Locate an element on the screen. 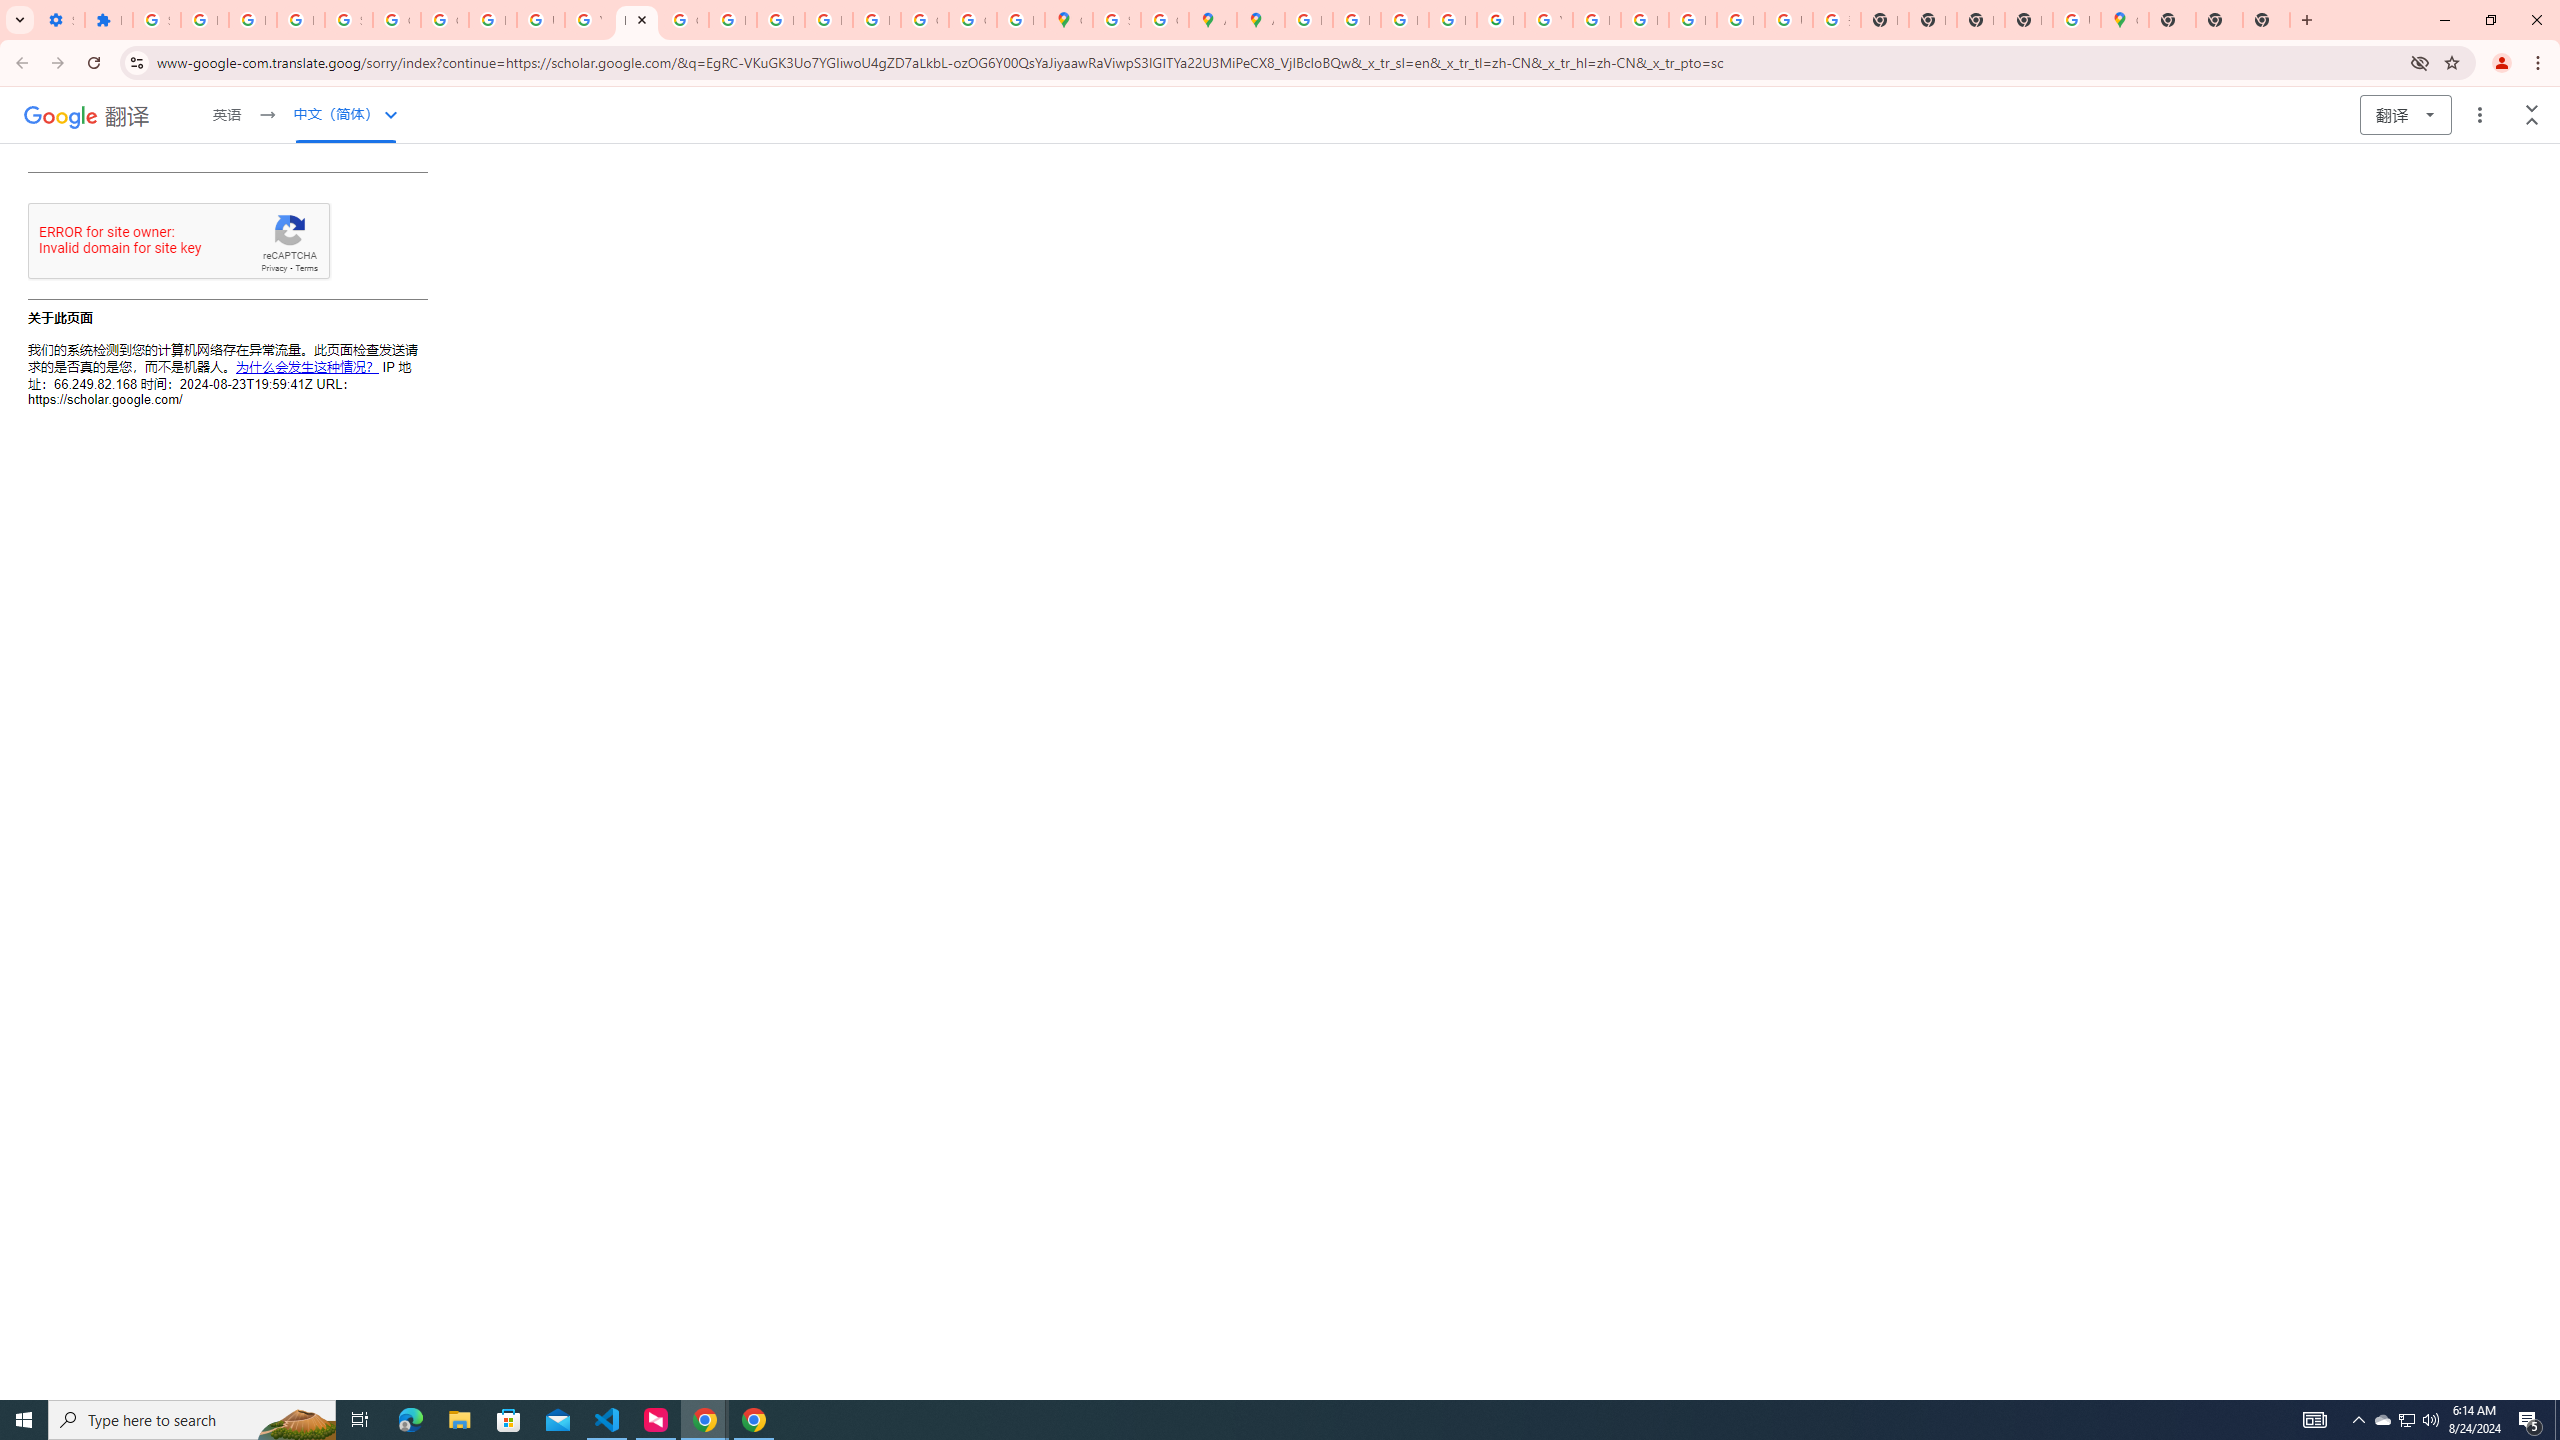 The height and width of the screenshot is (1440, 2560). Settings - On startup is located at coordinates (61, 20).